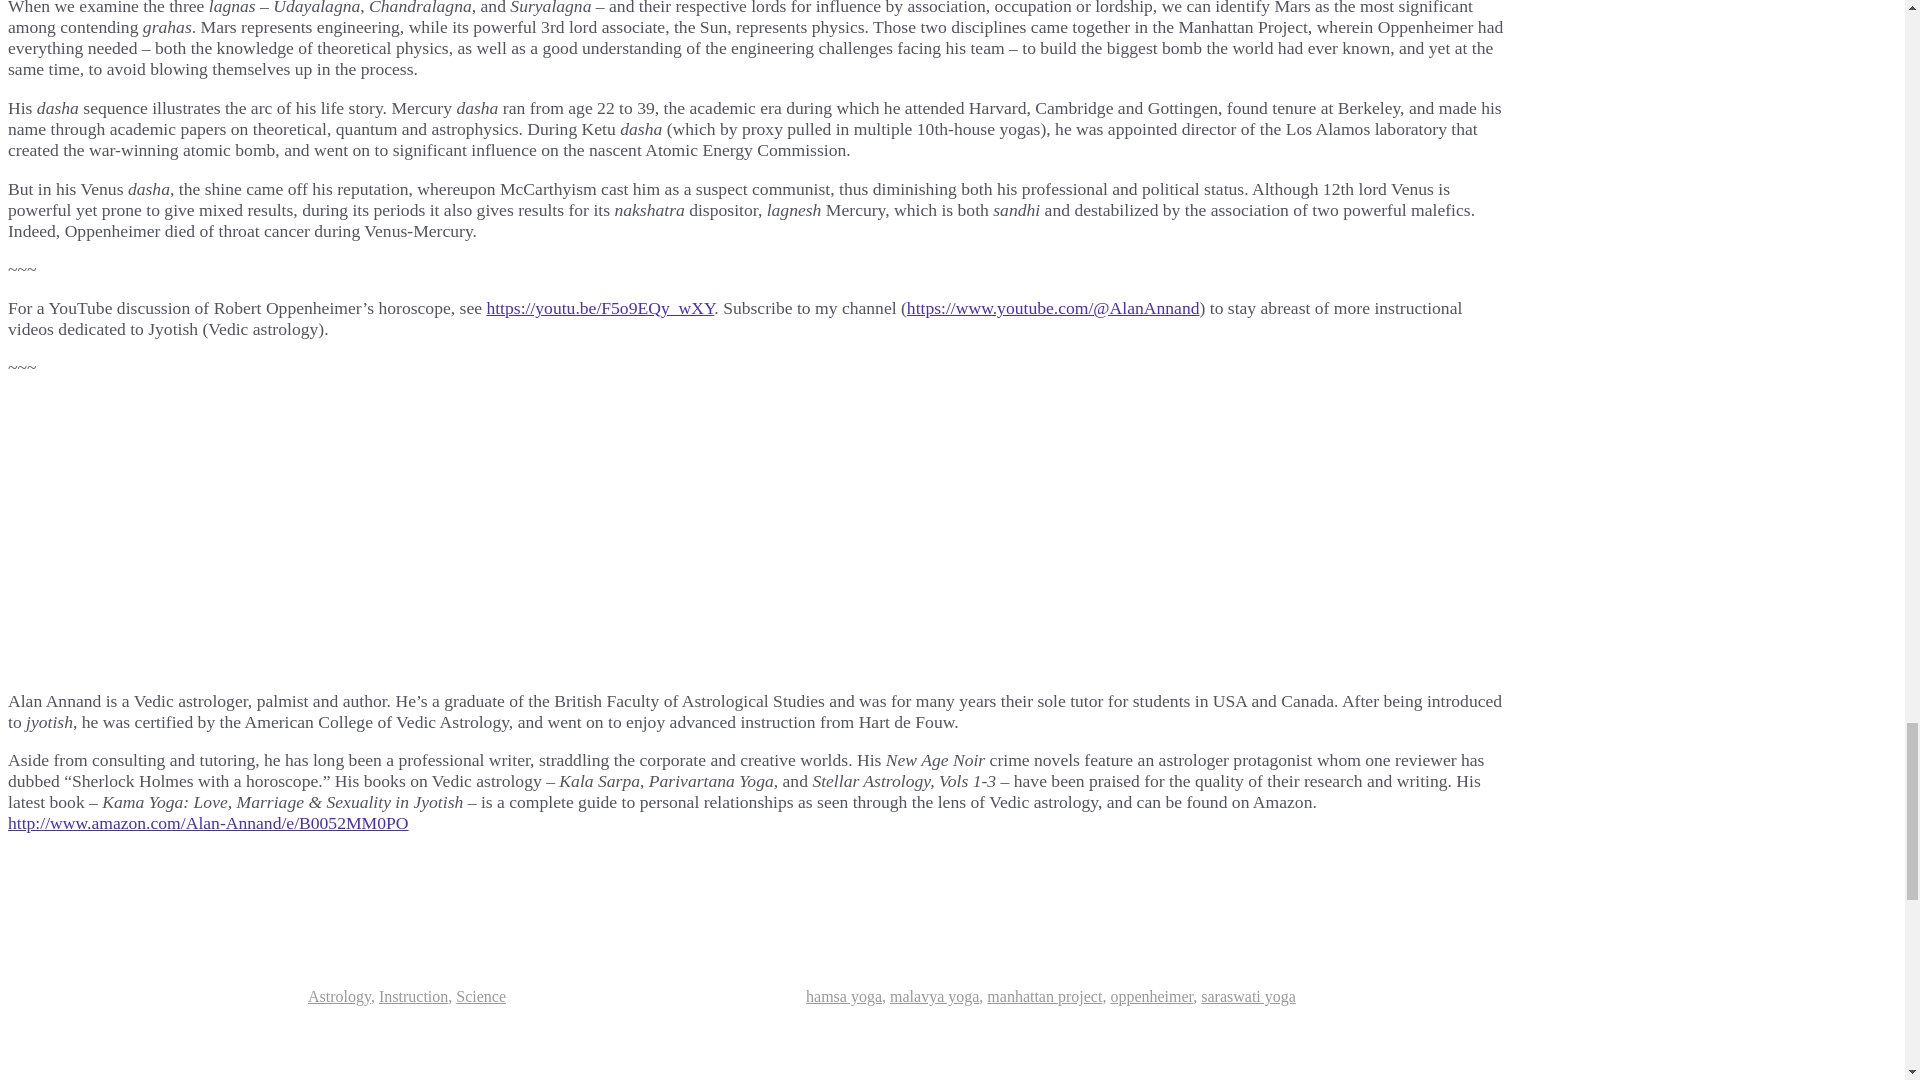  I want to click on manhattan project, so click(1044, 996).